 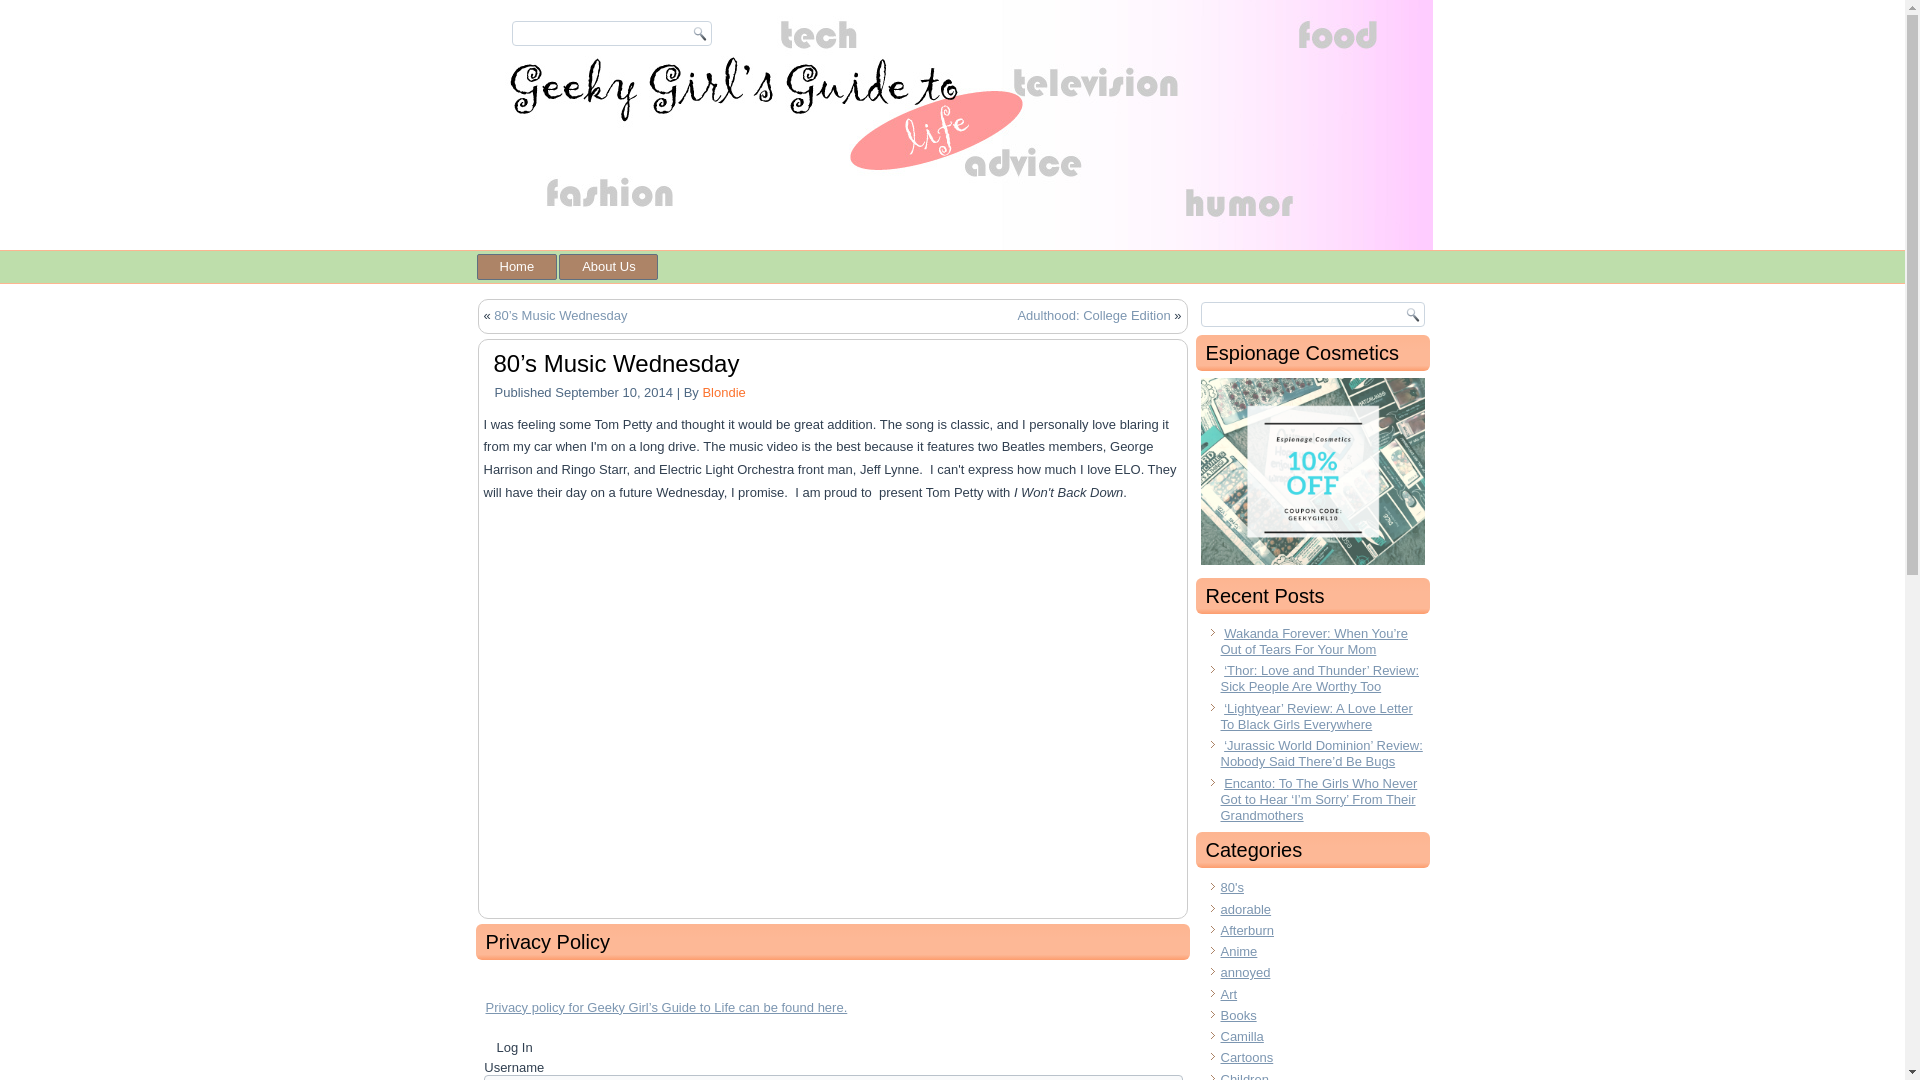 I want to click on Anime, so click(x=1238, y=951).